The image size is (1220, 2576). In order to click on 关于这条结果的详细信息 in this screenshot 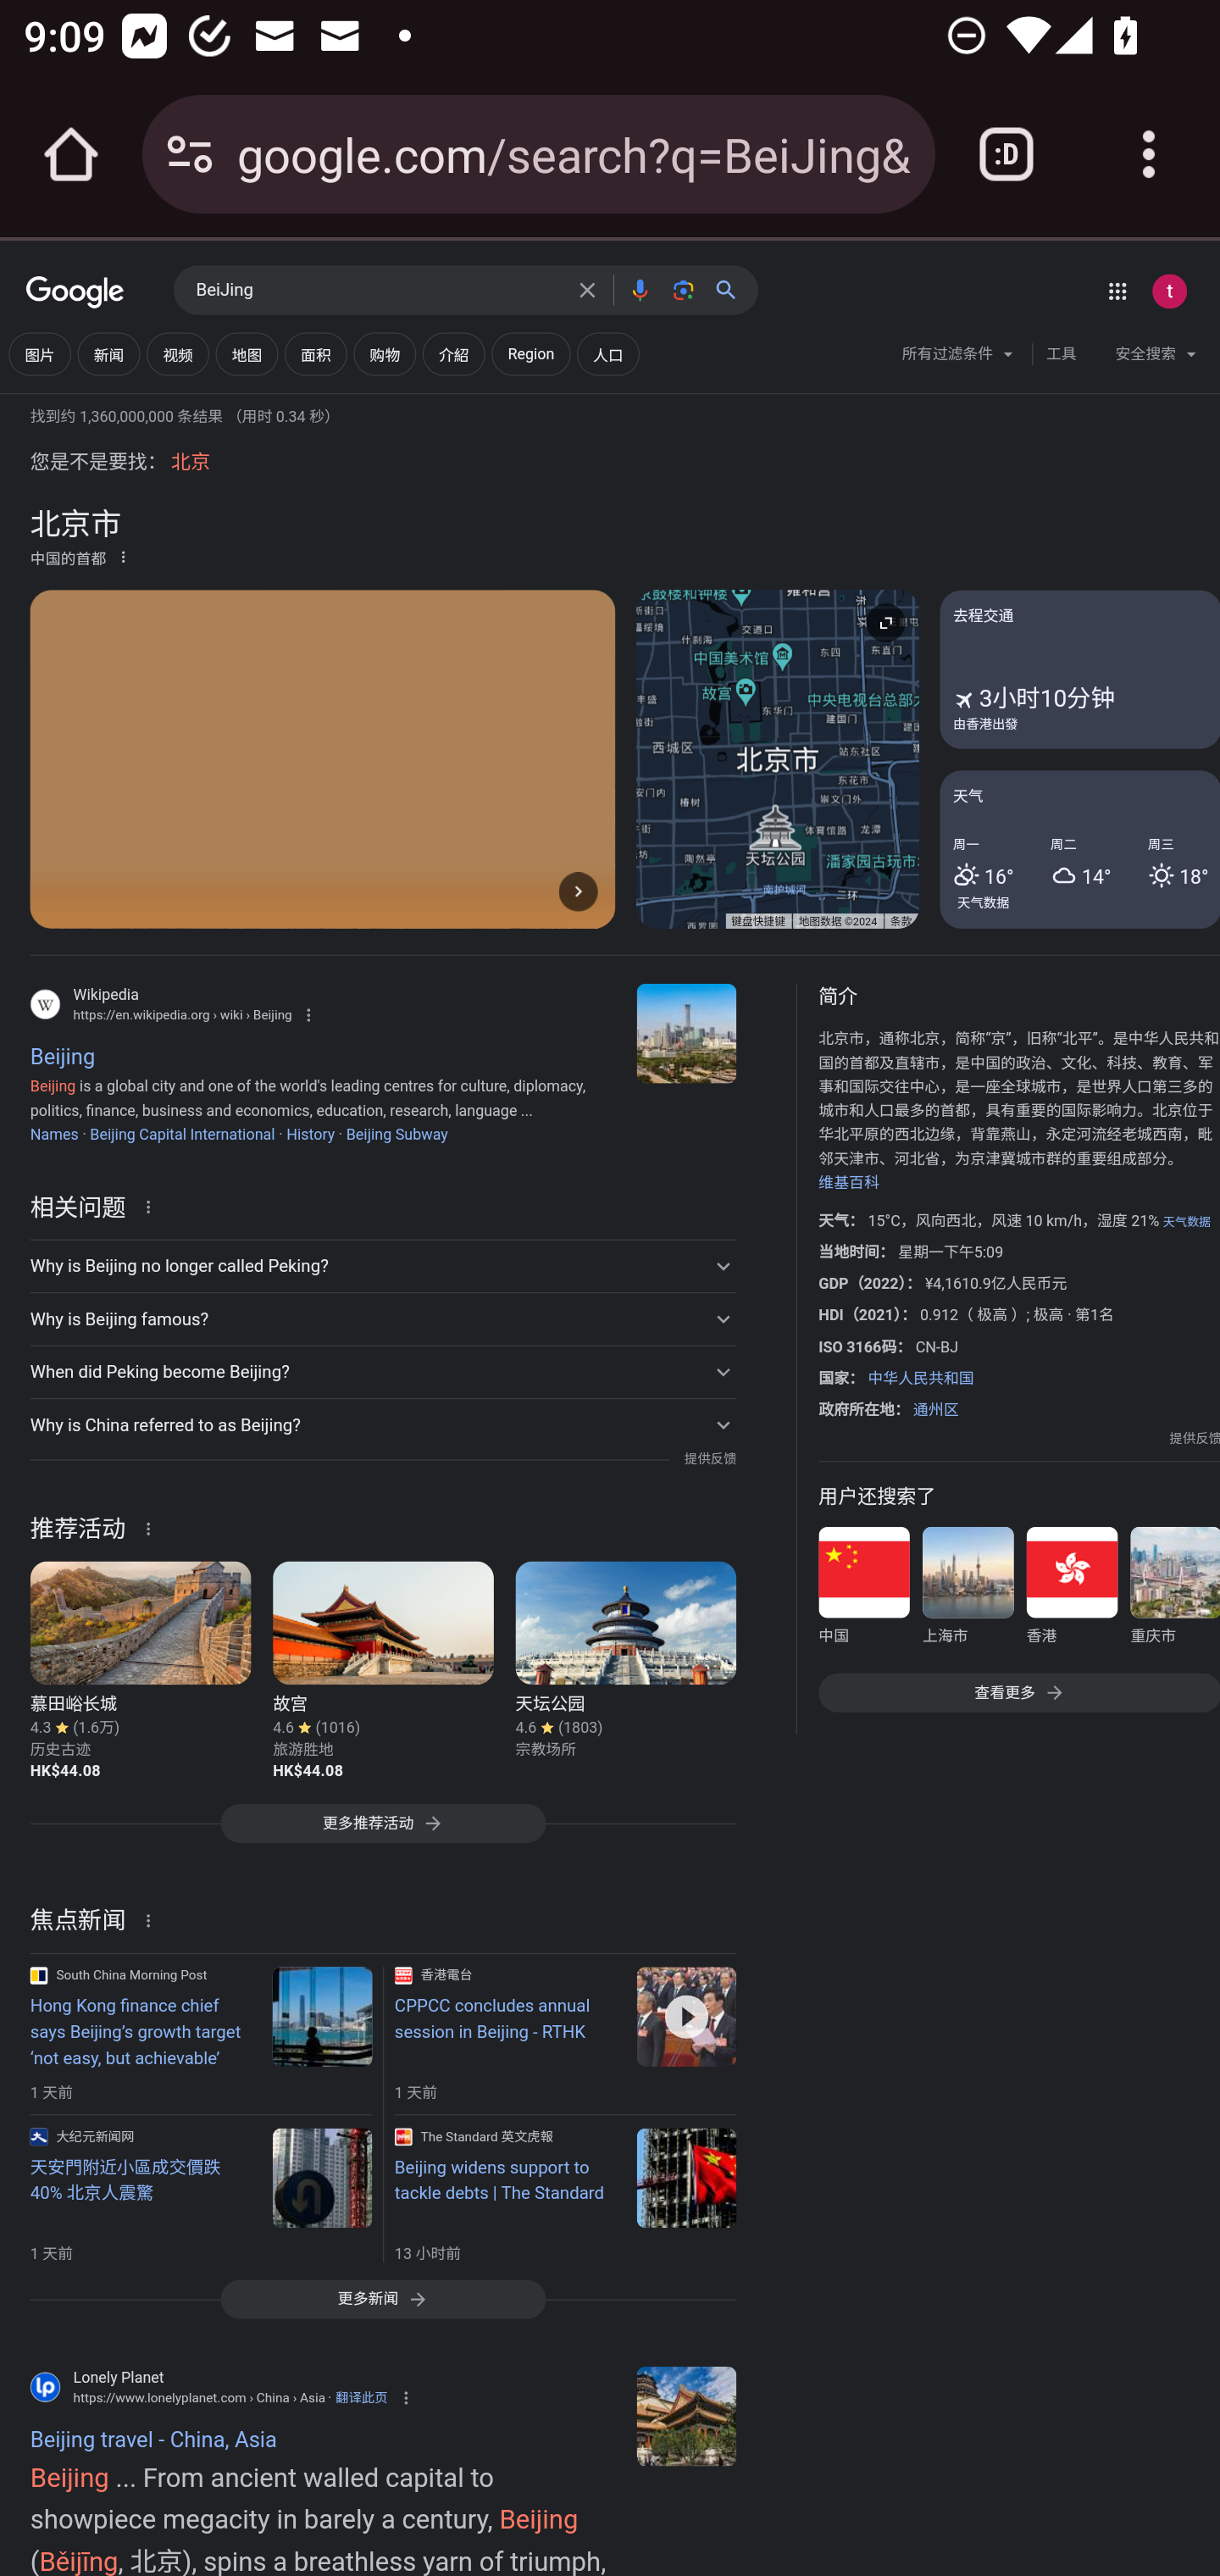, I will do `click(153, 1918)`.